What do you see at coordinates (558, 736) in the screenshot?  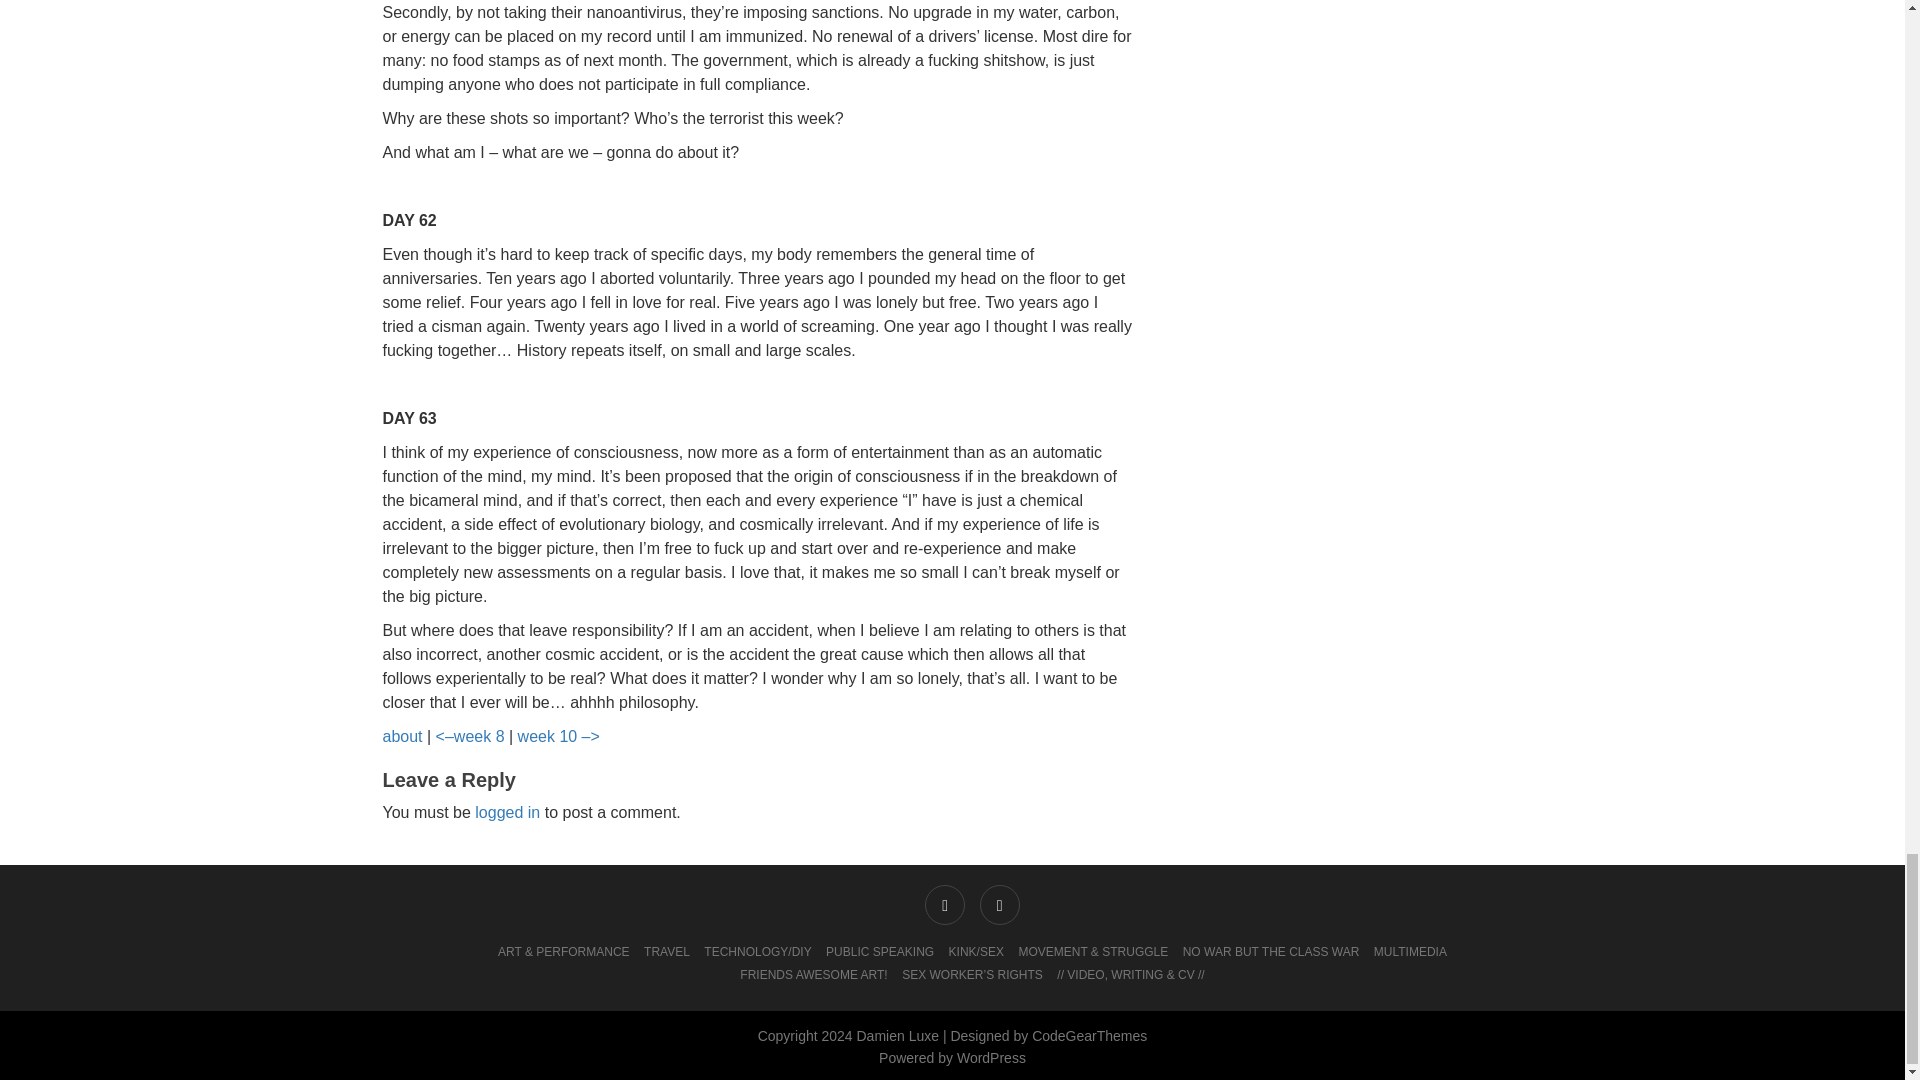 I see `Polyester: Week 10` at bounding box center [558, 736].